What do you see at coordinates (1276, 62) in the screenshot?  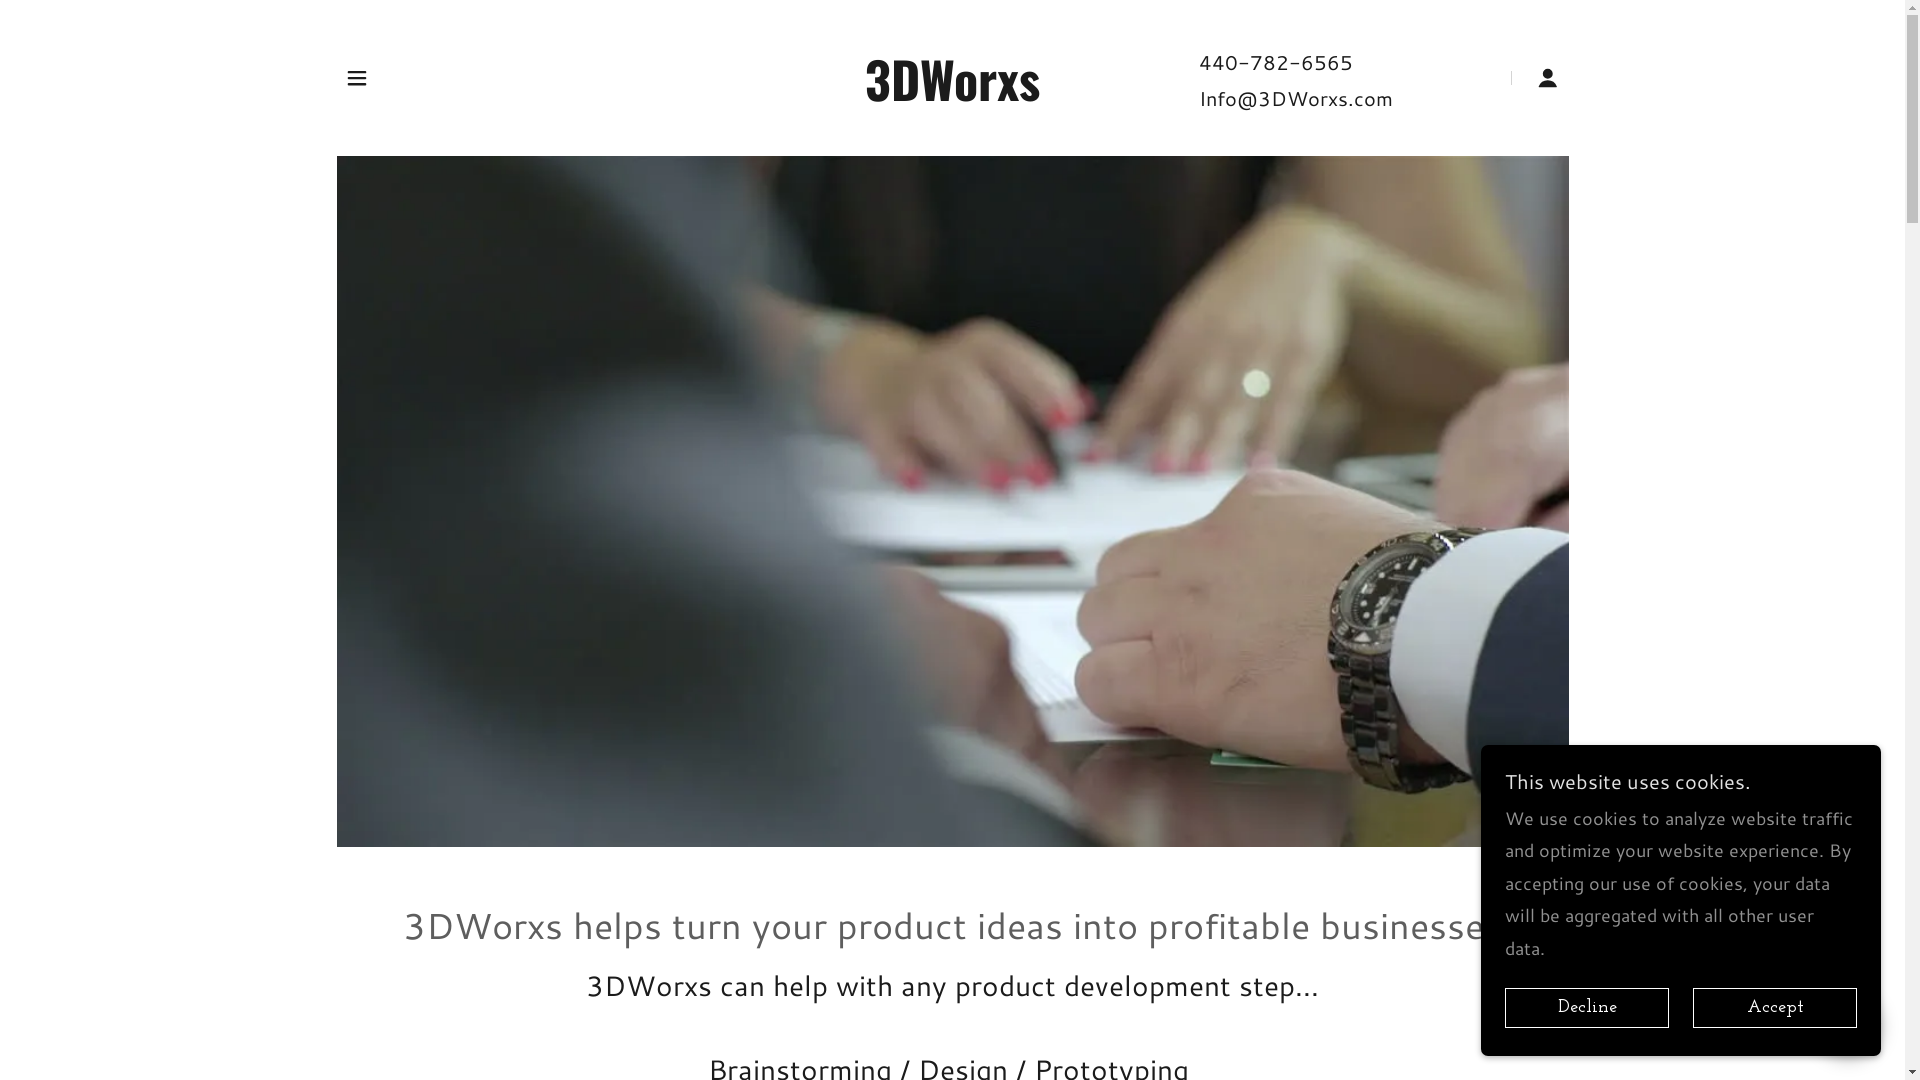 I see `440-782-6565` at bounding box center [1276, 62].